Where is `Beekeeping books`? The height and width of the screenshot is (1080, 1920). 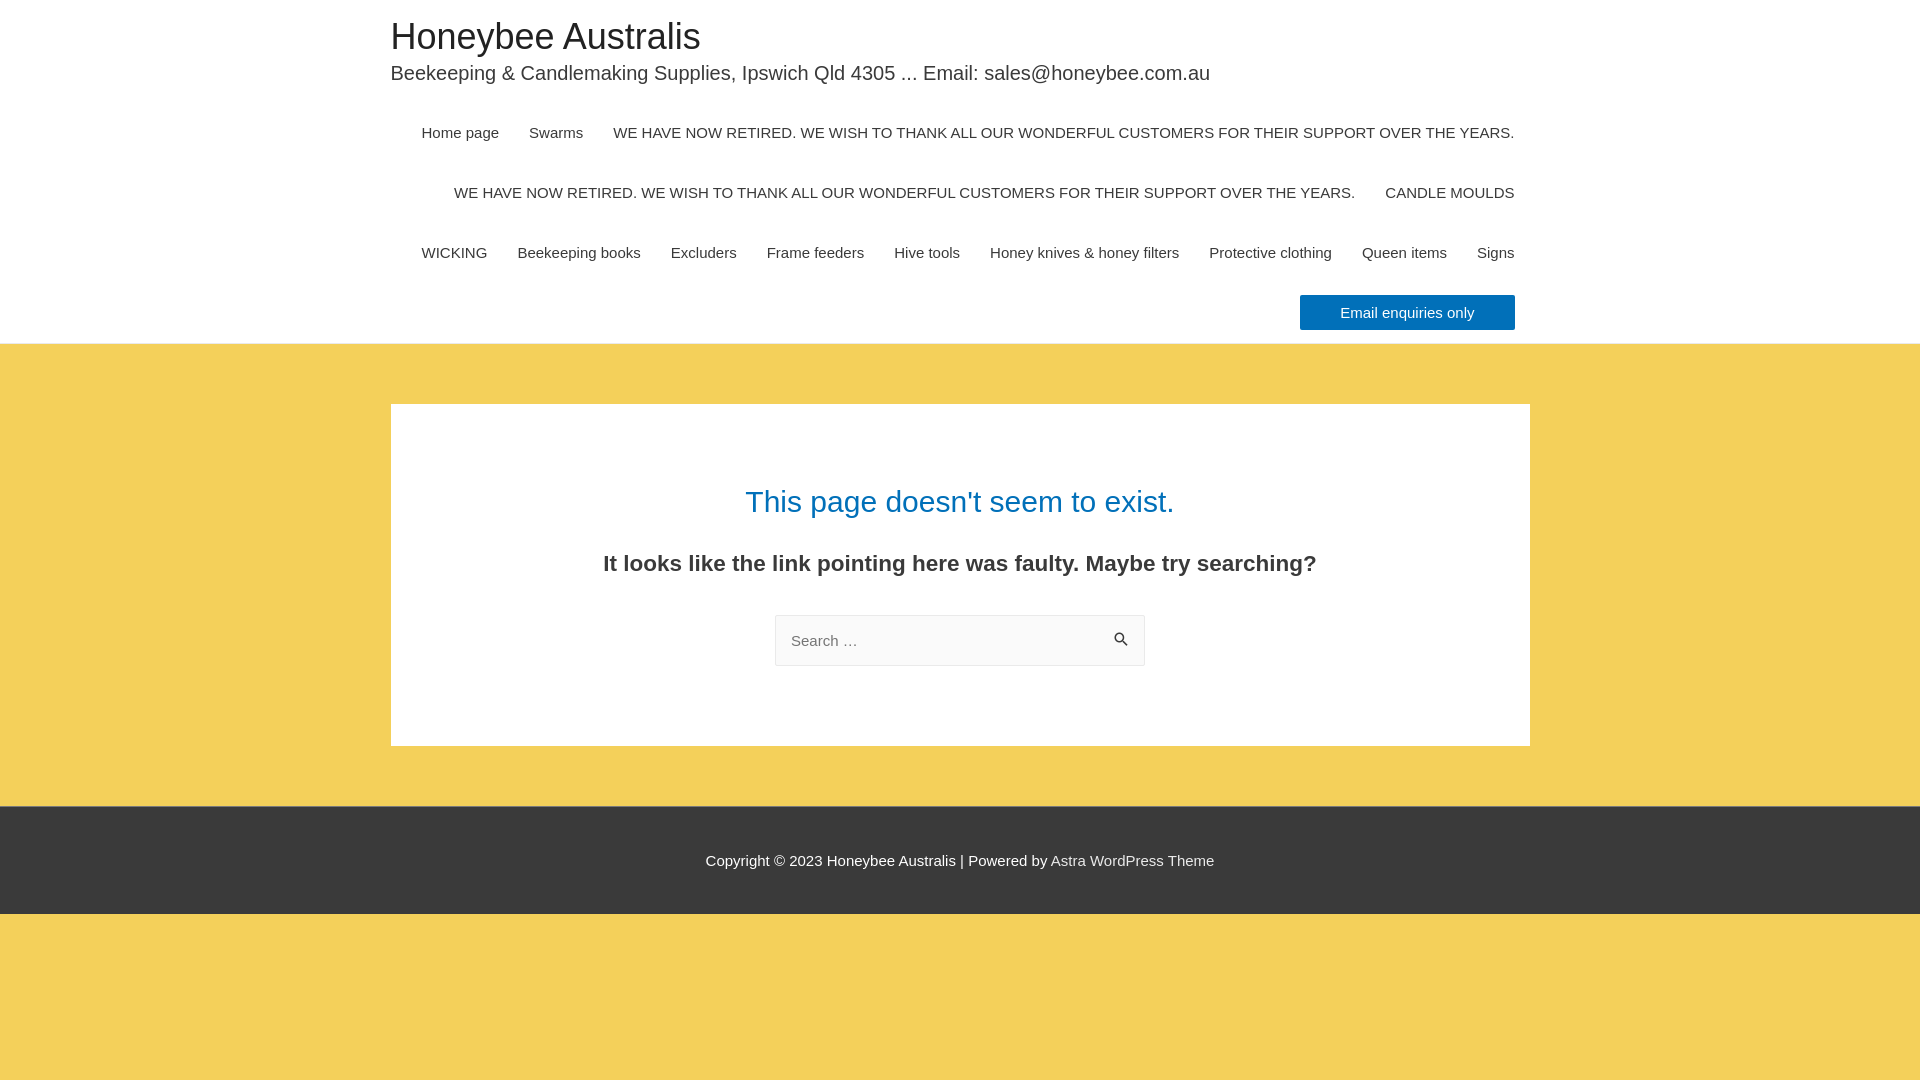 Beekeeping books is located at coordinates (578, 253).